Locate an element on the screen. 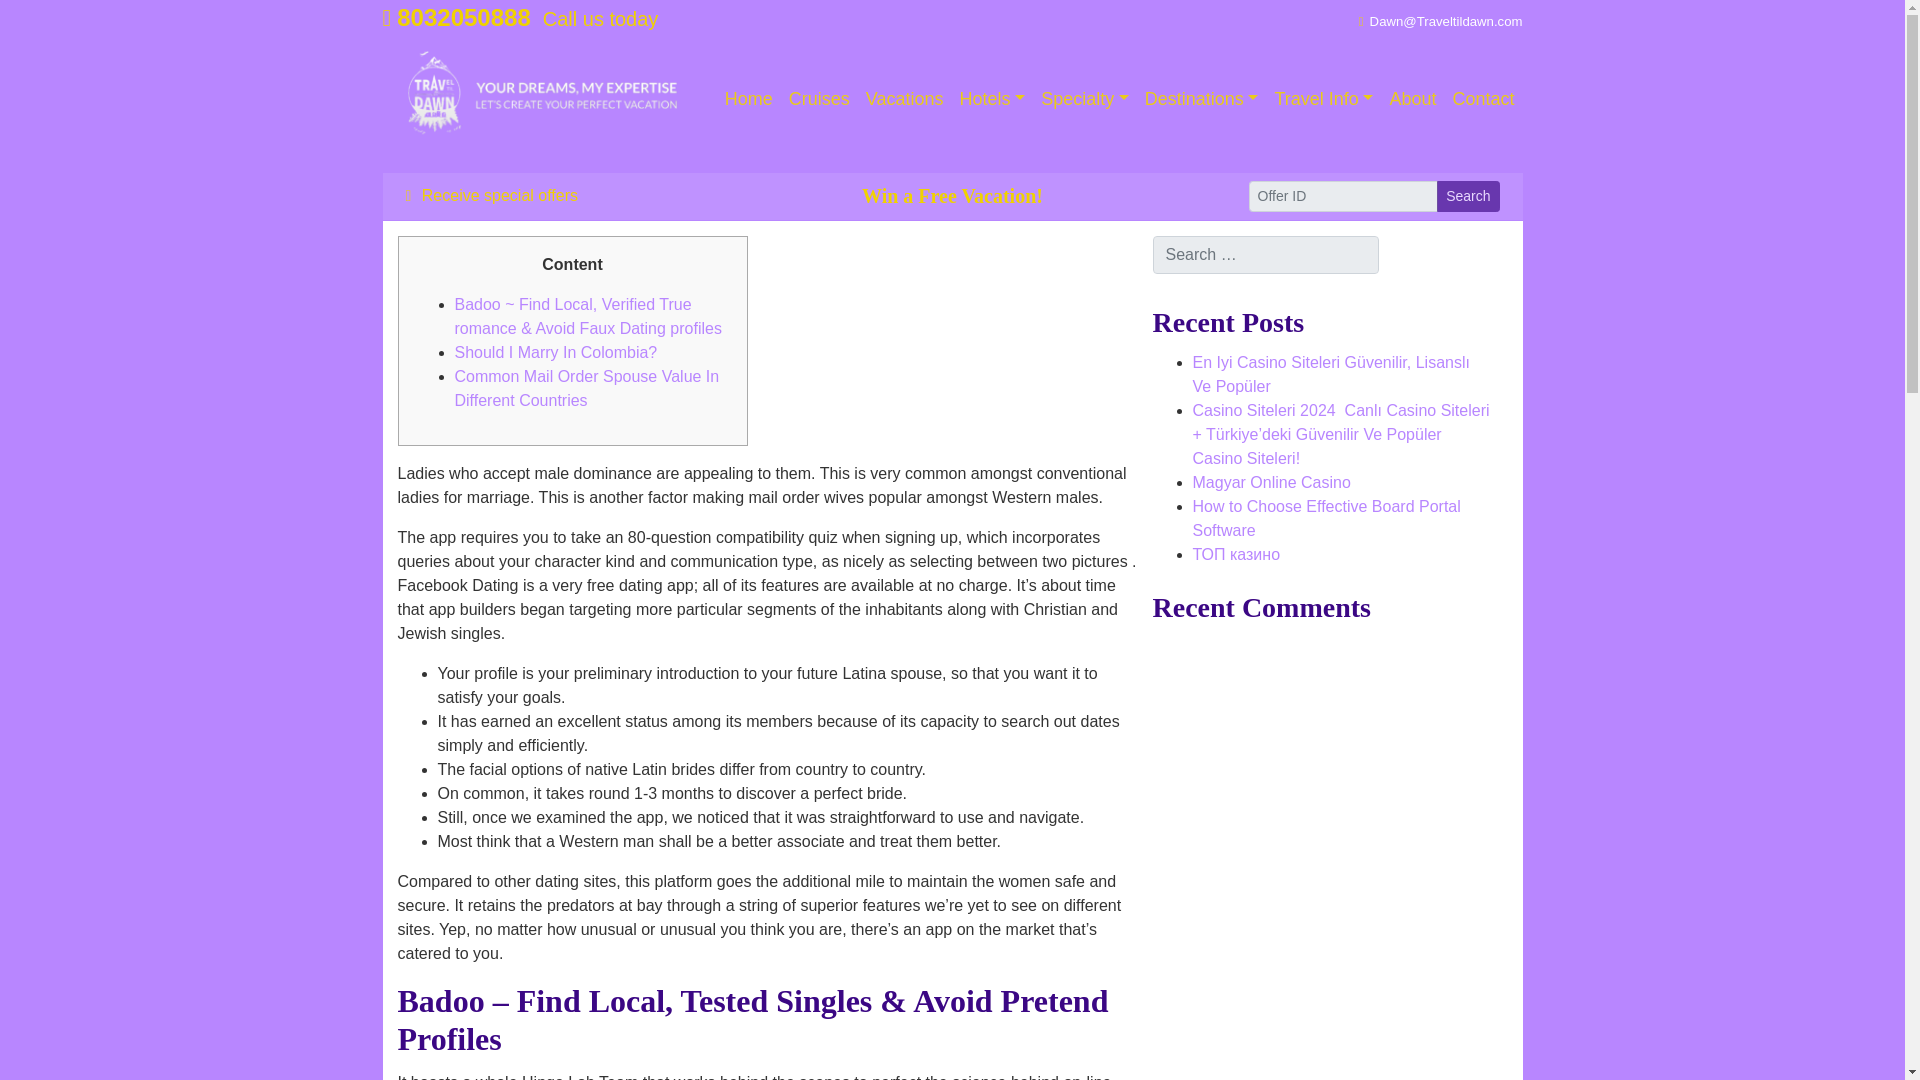 This screenshot has width=1920, height=1080. Search for: is located at coordinates (1265, 255).